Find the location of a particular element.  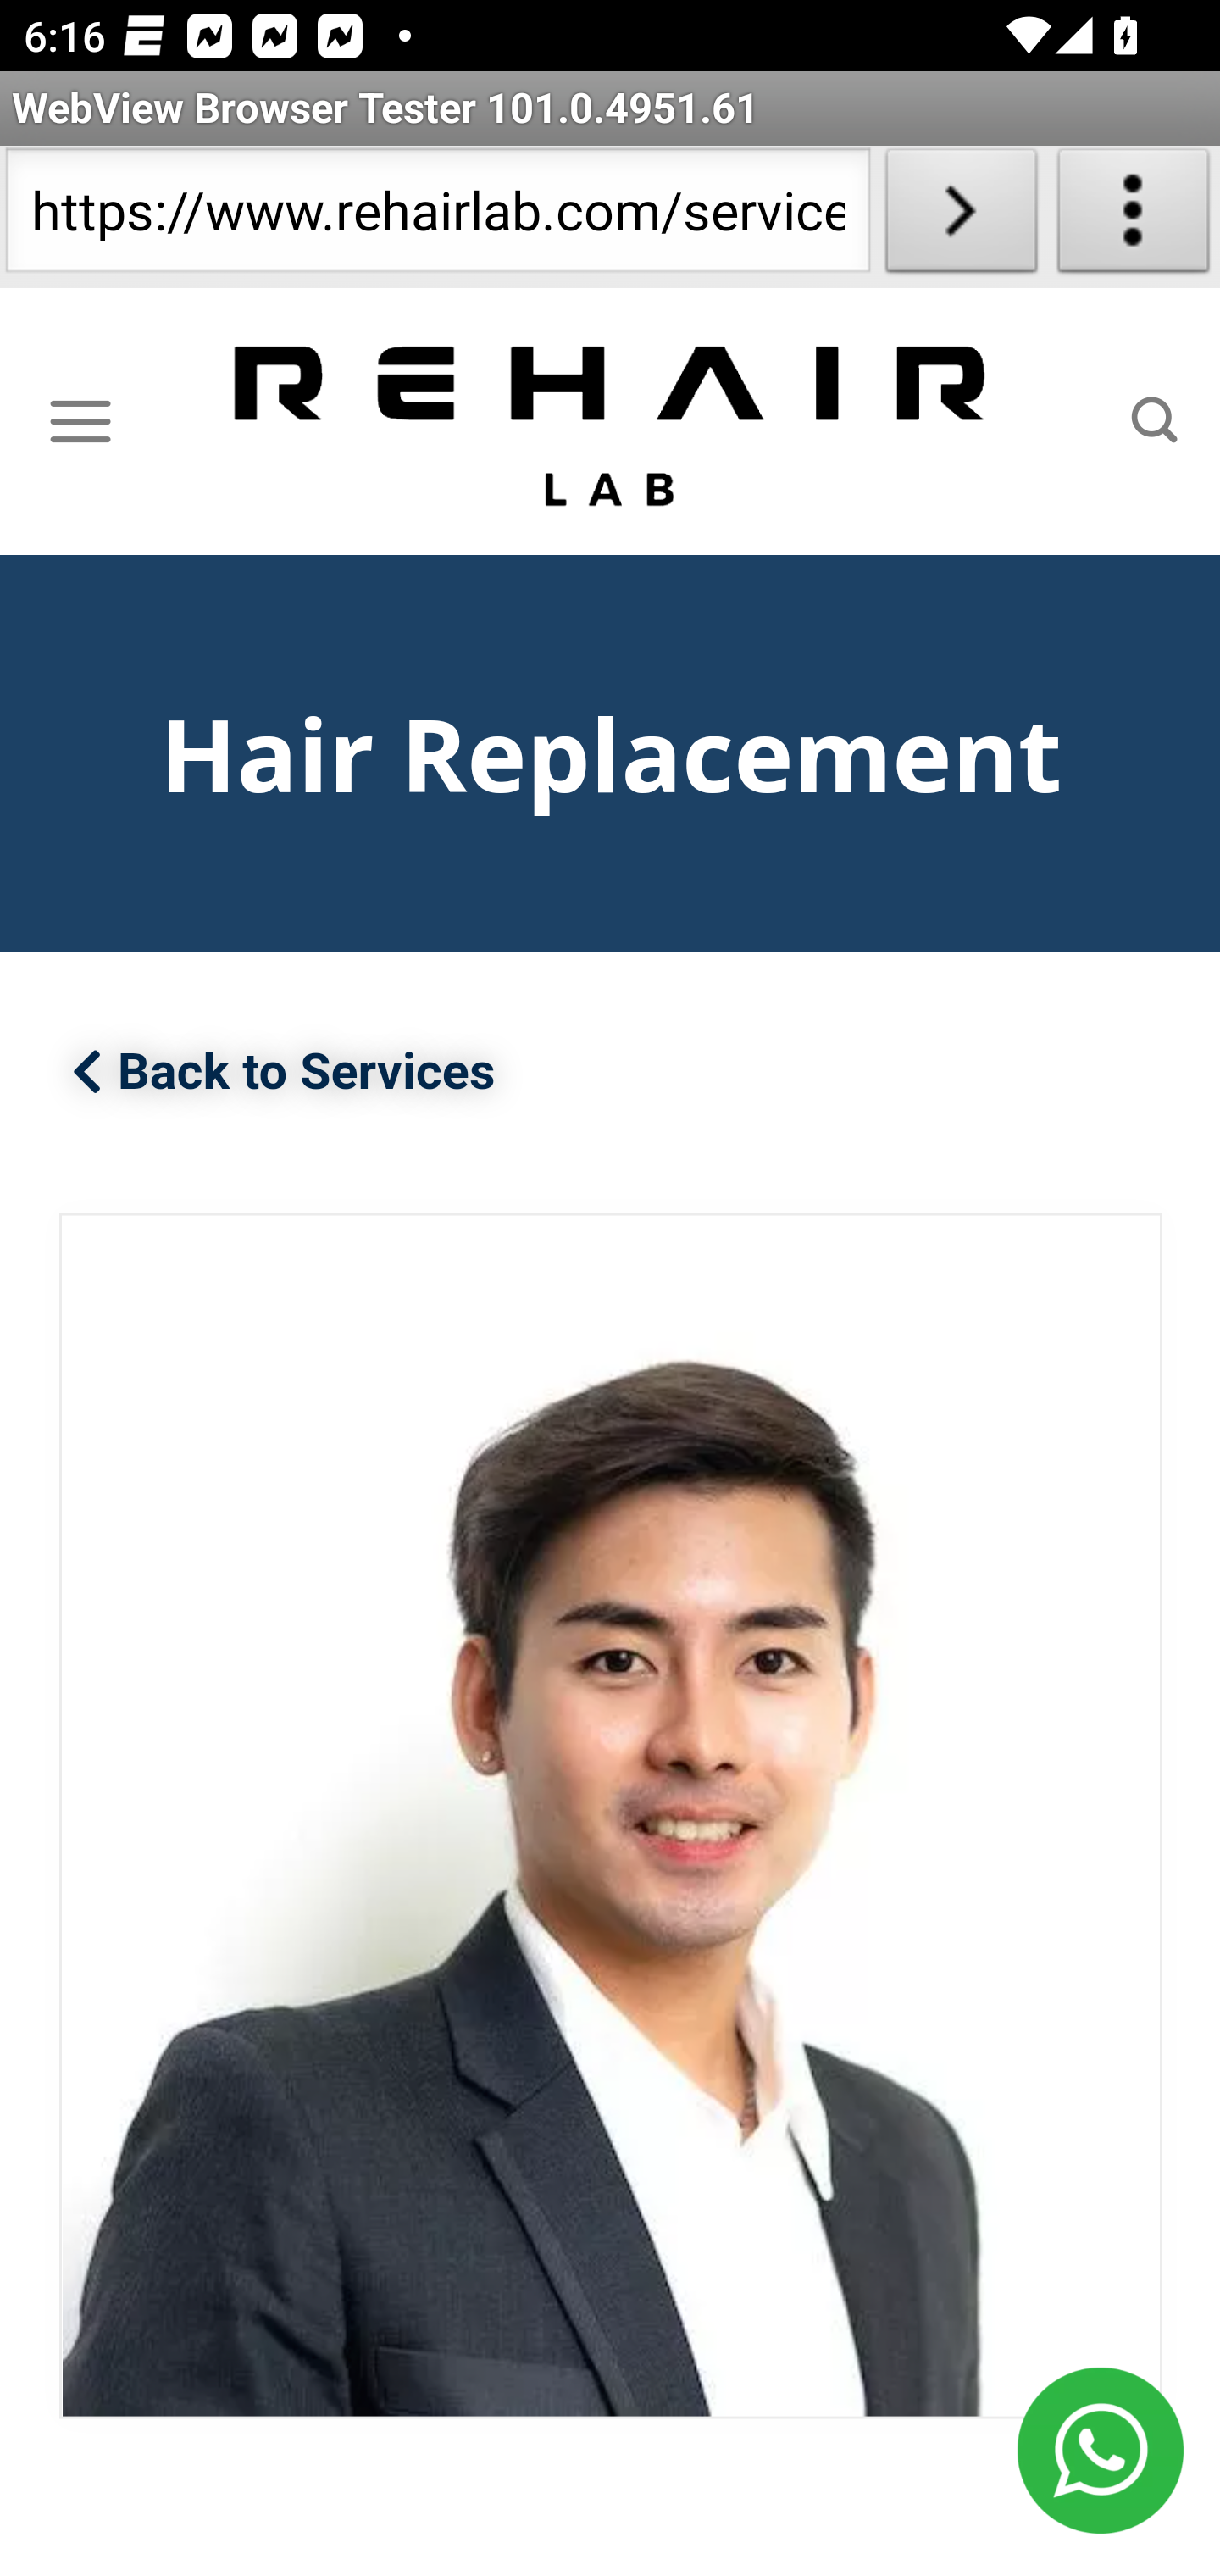

Load URL is located at coordinates (961, 217).